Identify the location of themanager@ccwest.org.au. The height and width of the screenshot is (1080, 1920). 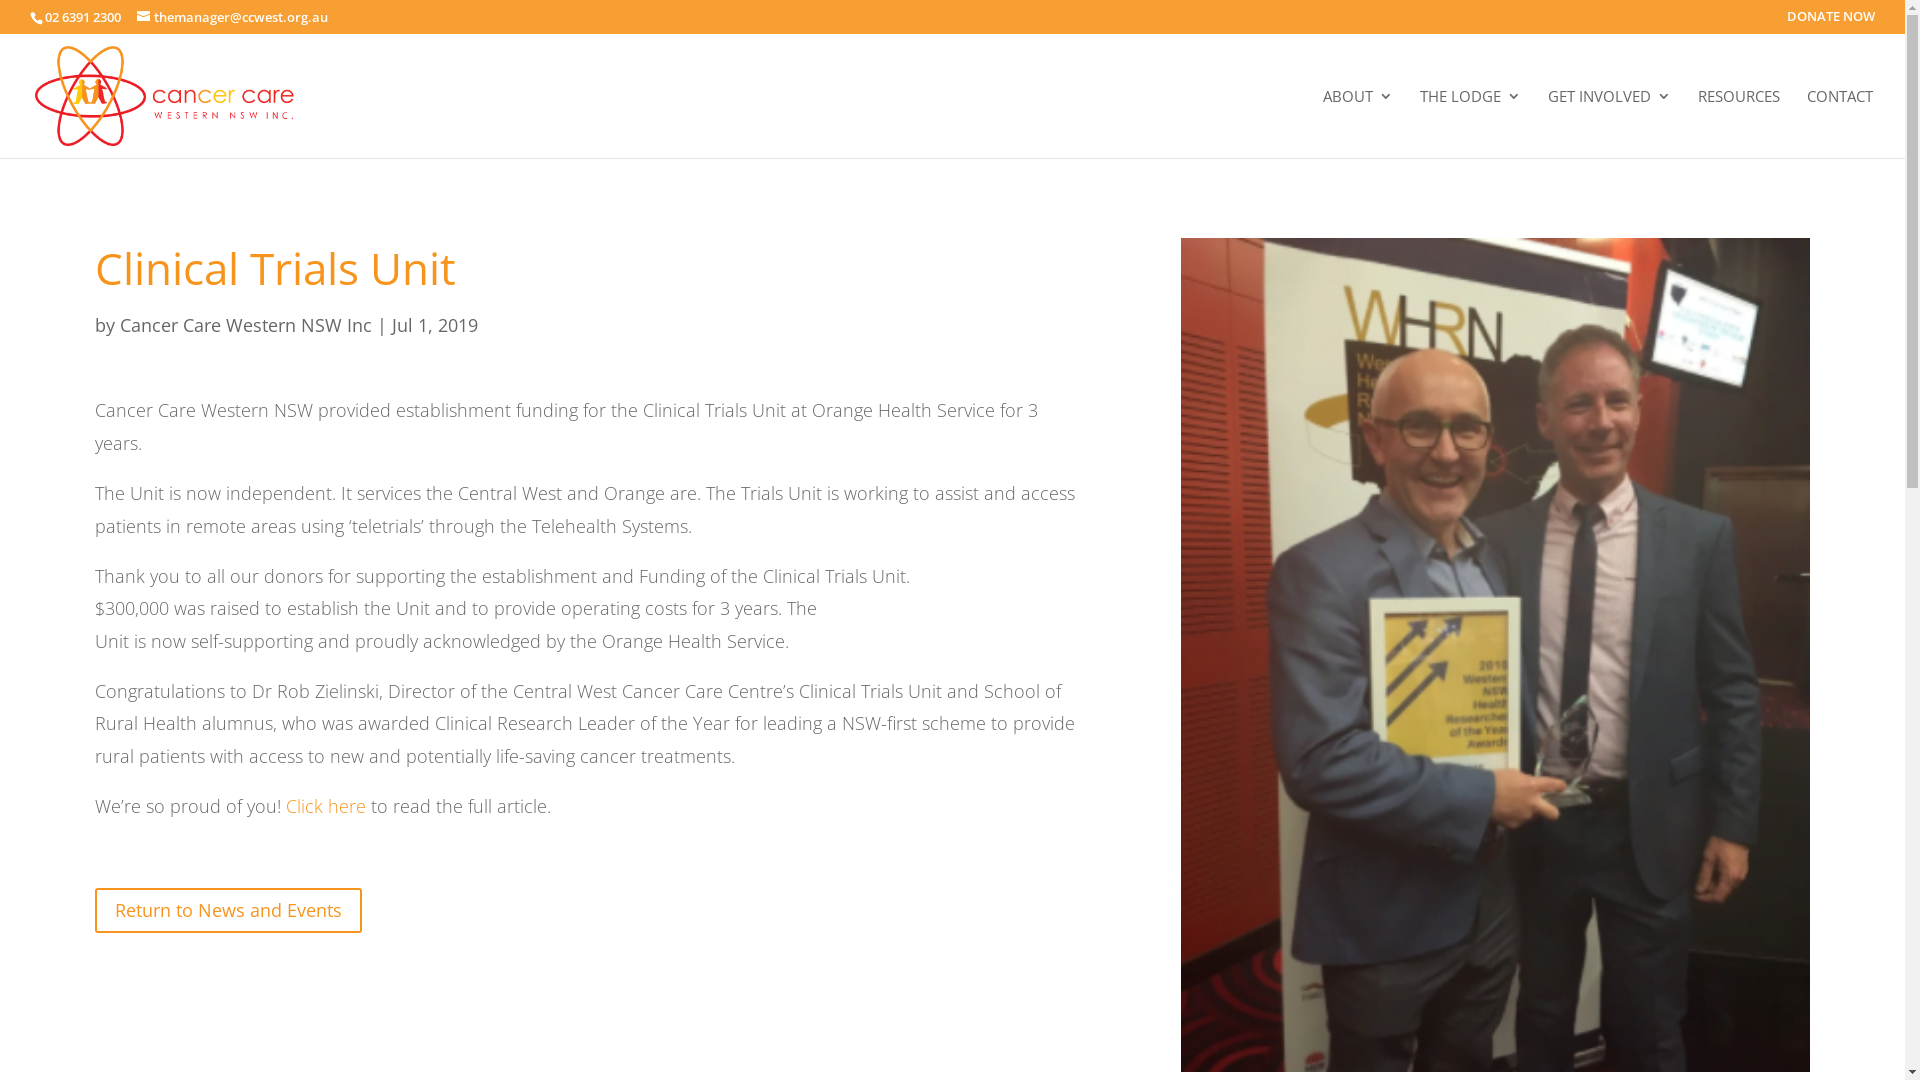
(232, 17).